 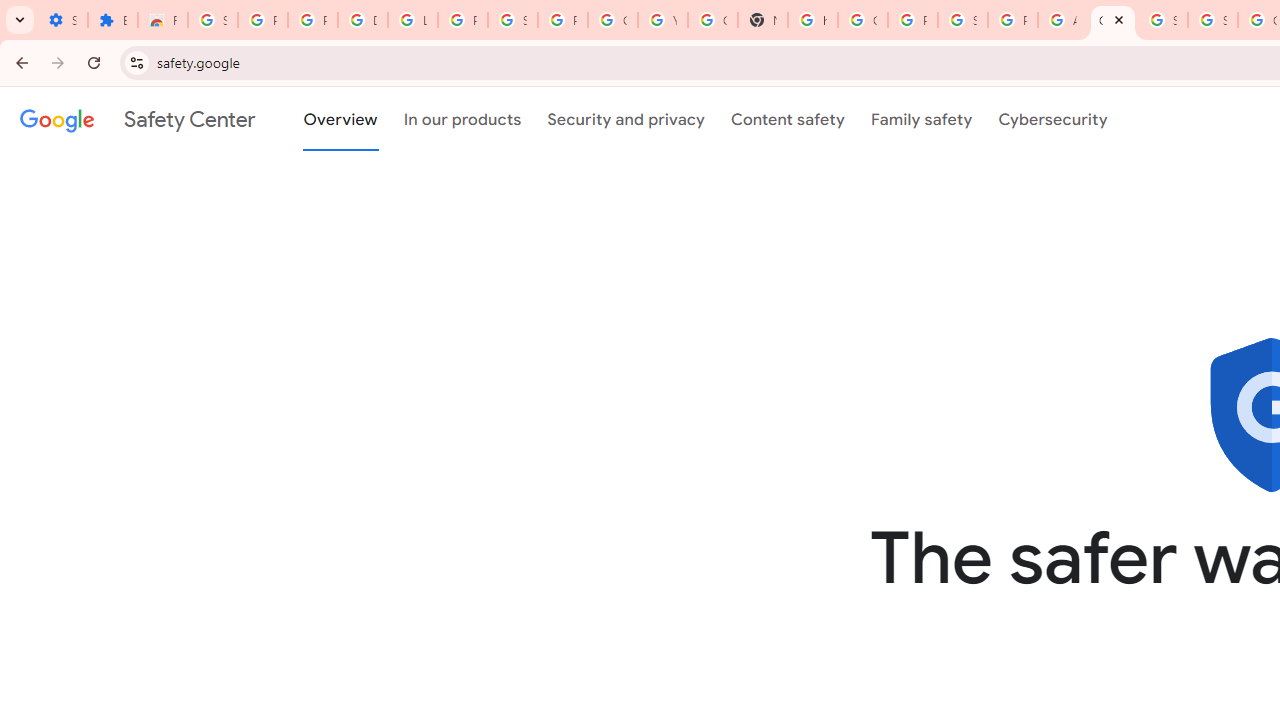 What do you see at coordinates (813, 20) in the screenshot?
I see `https://scholar.google.com/` at bounding box center [813, 20].